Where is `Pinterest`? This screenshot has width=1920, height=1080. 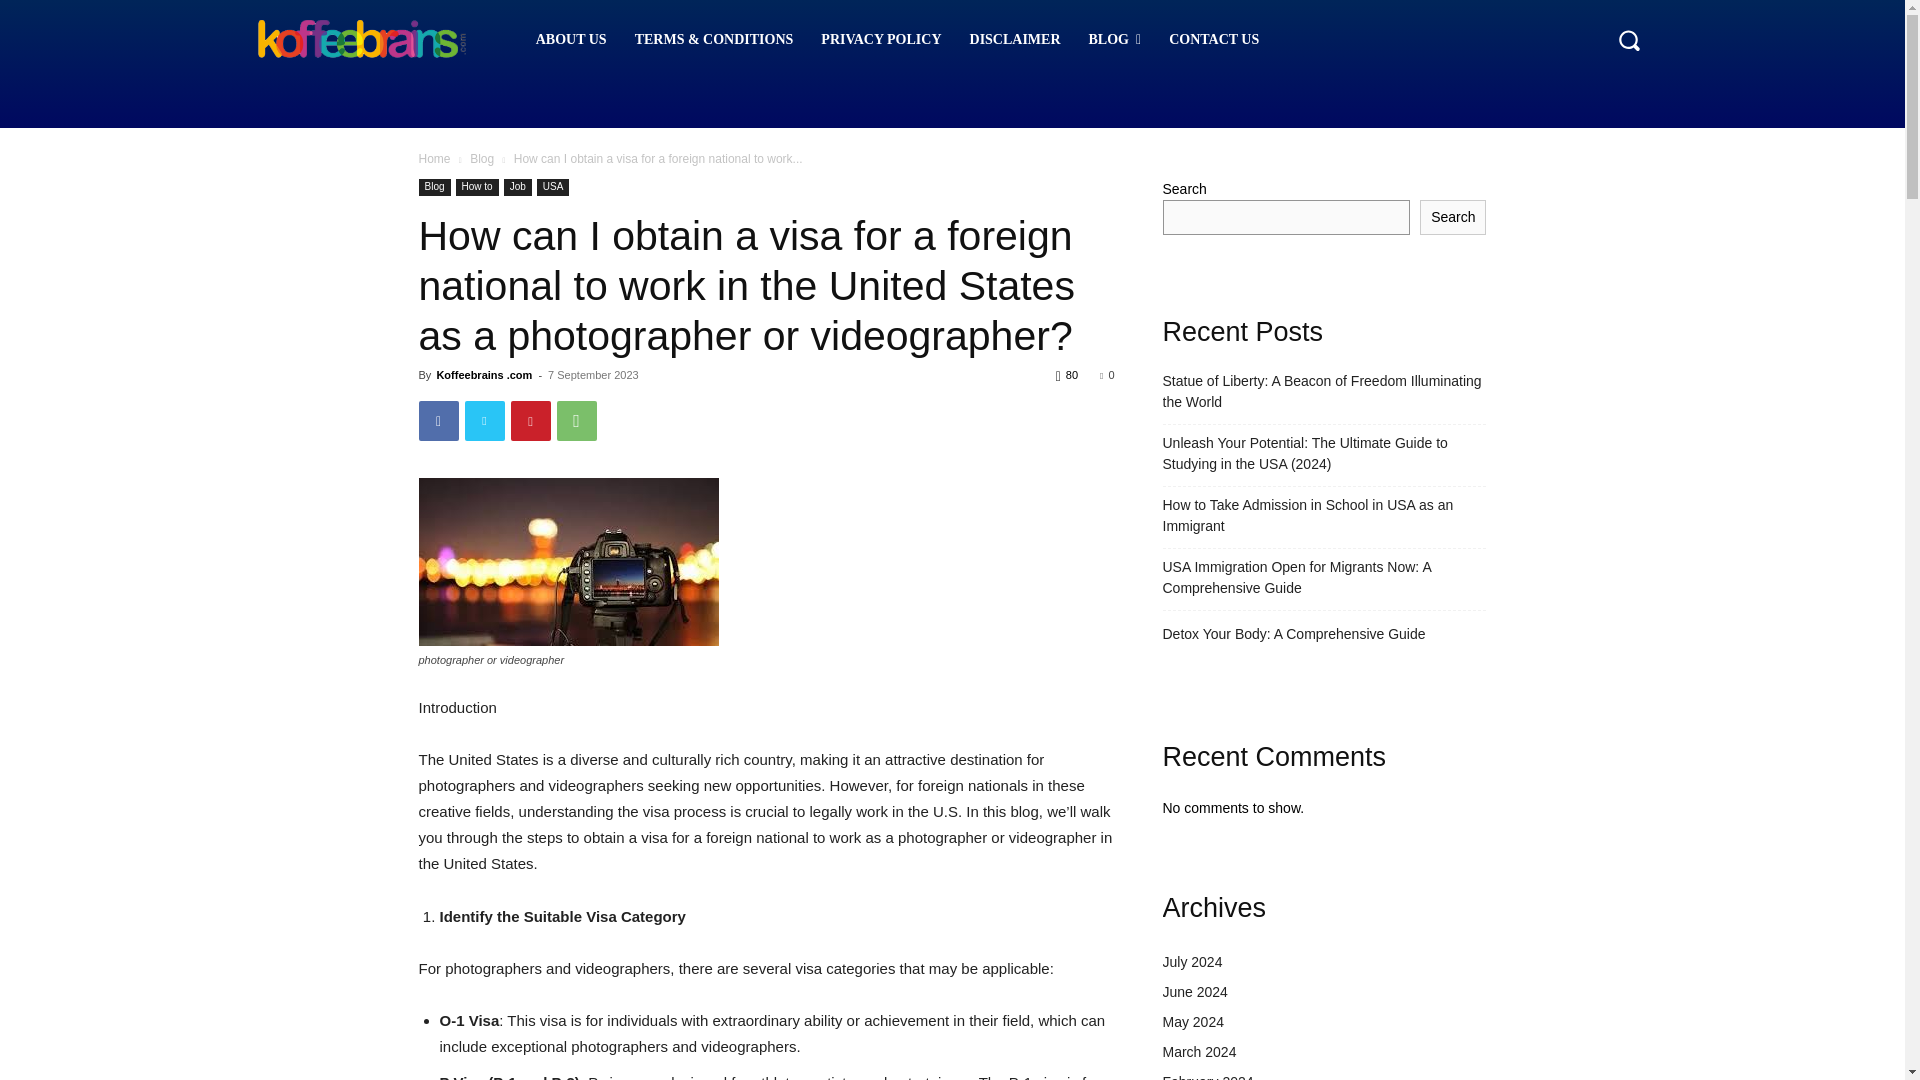 Pinterest is located at coordinates (530, 420).